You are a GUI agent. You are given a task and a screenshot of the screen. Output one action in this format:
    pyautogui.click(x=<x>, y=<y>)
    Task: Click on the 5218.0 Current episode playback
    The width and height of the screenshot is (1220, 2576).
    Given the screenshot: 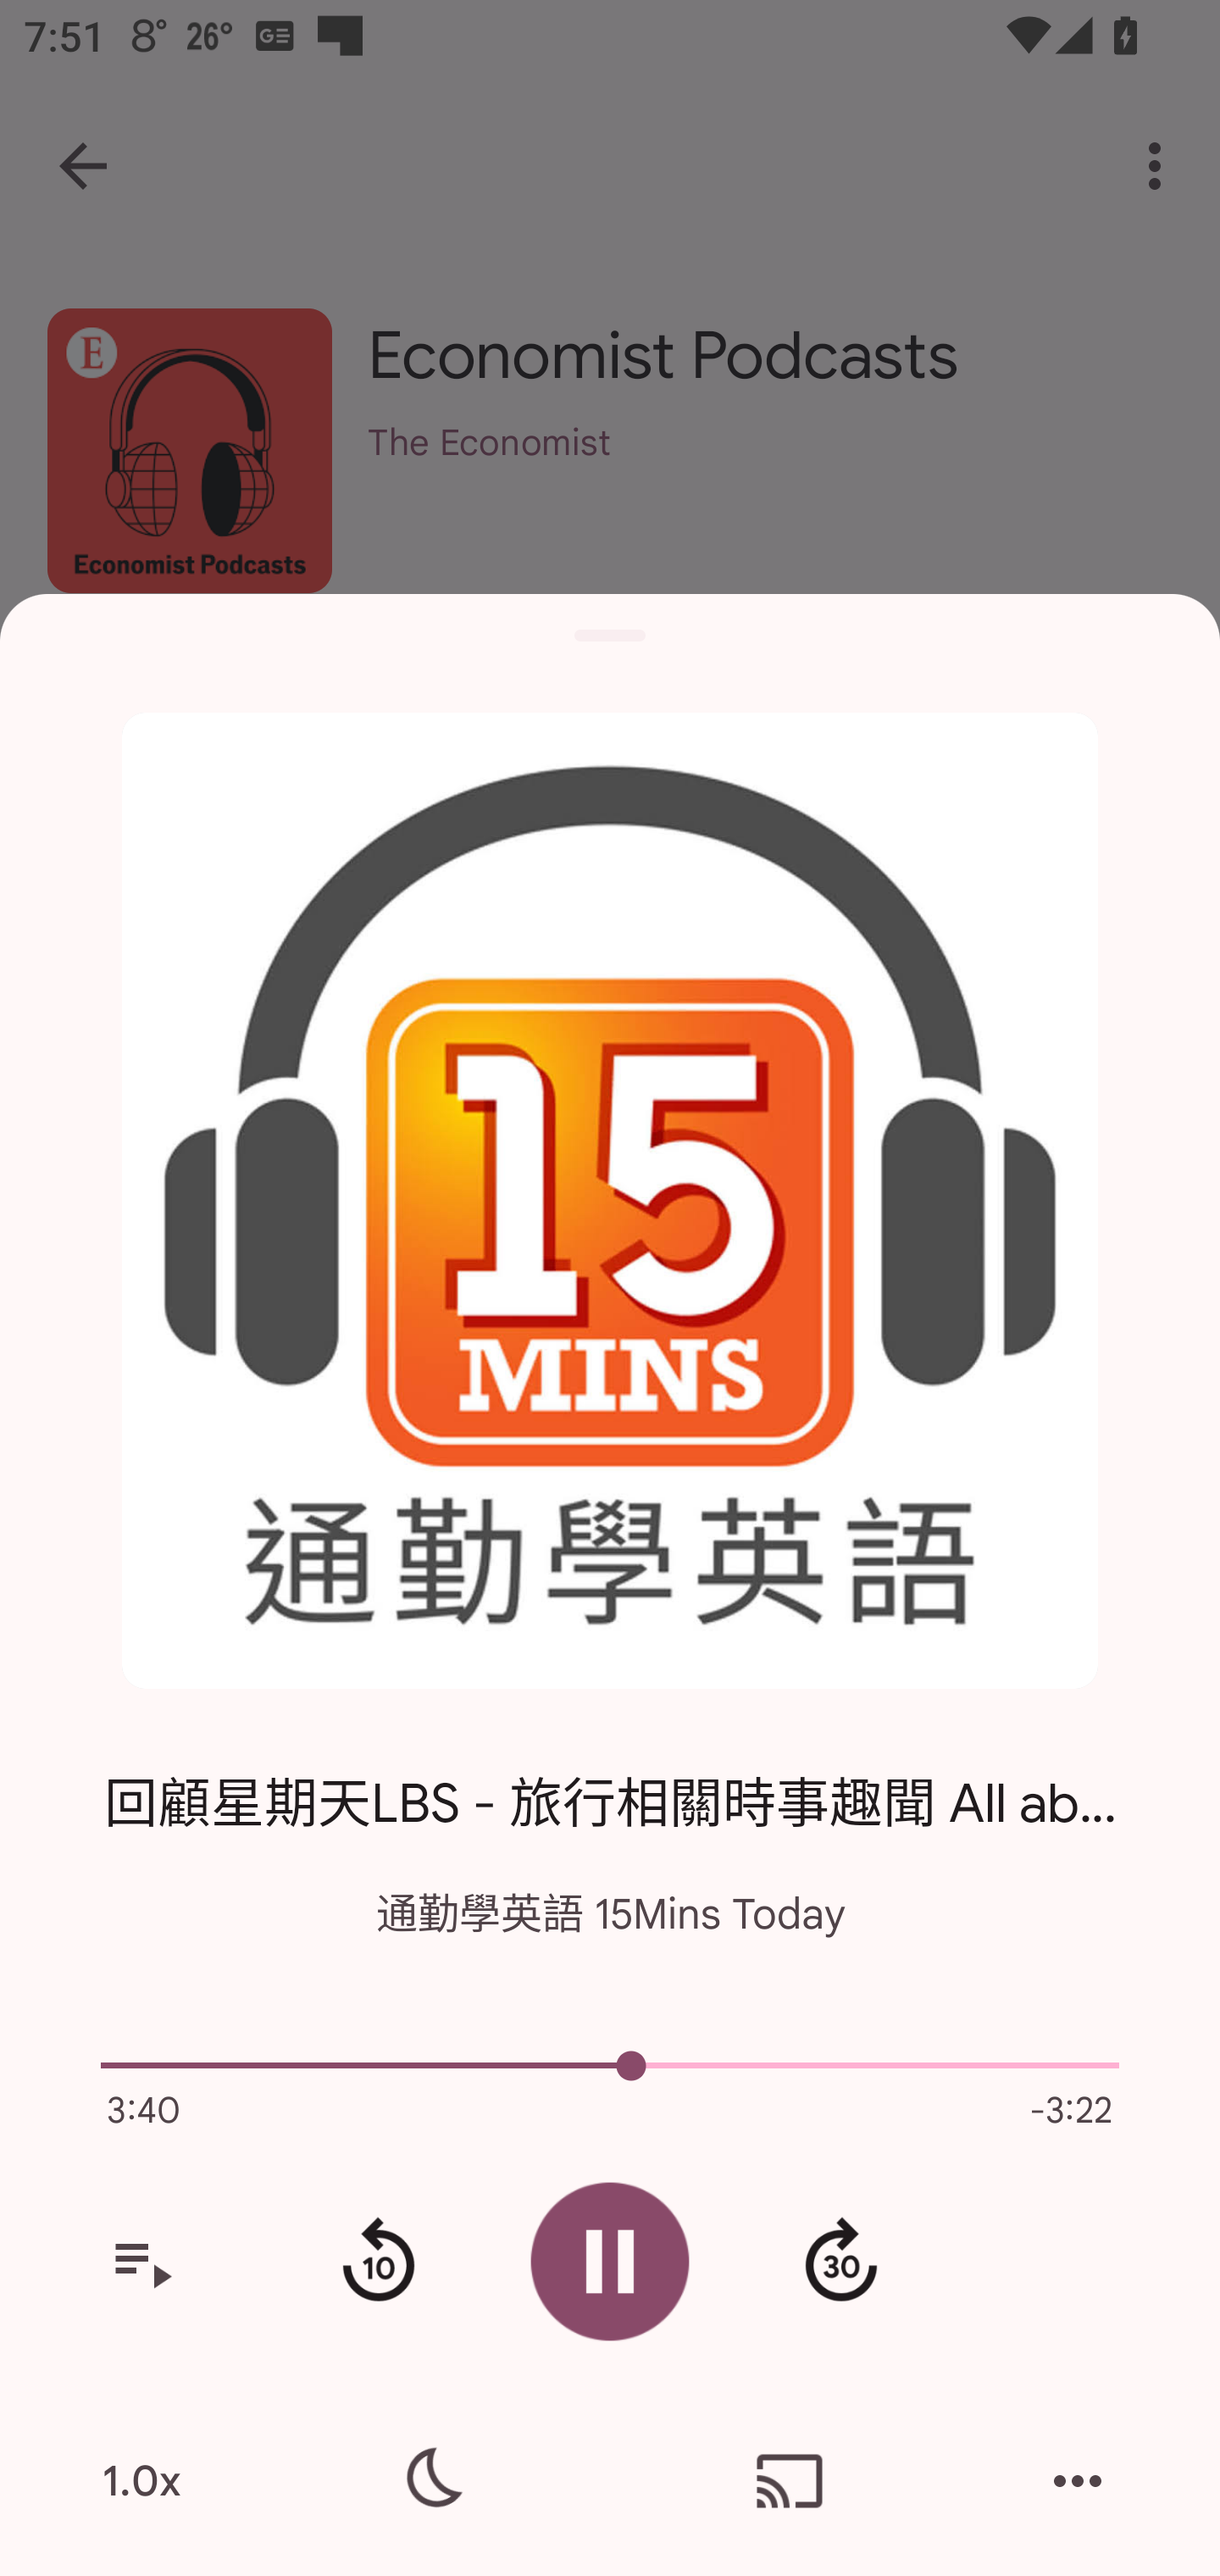 What is the action you would take?
    pyautogui.click(x=610, y=2066)
    